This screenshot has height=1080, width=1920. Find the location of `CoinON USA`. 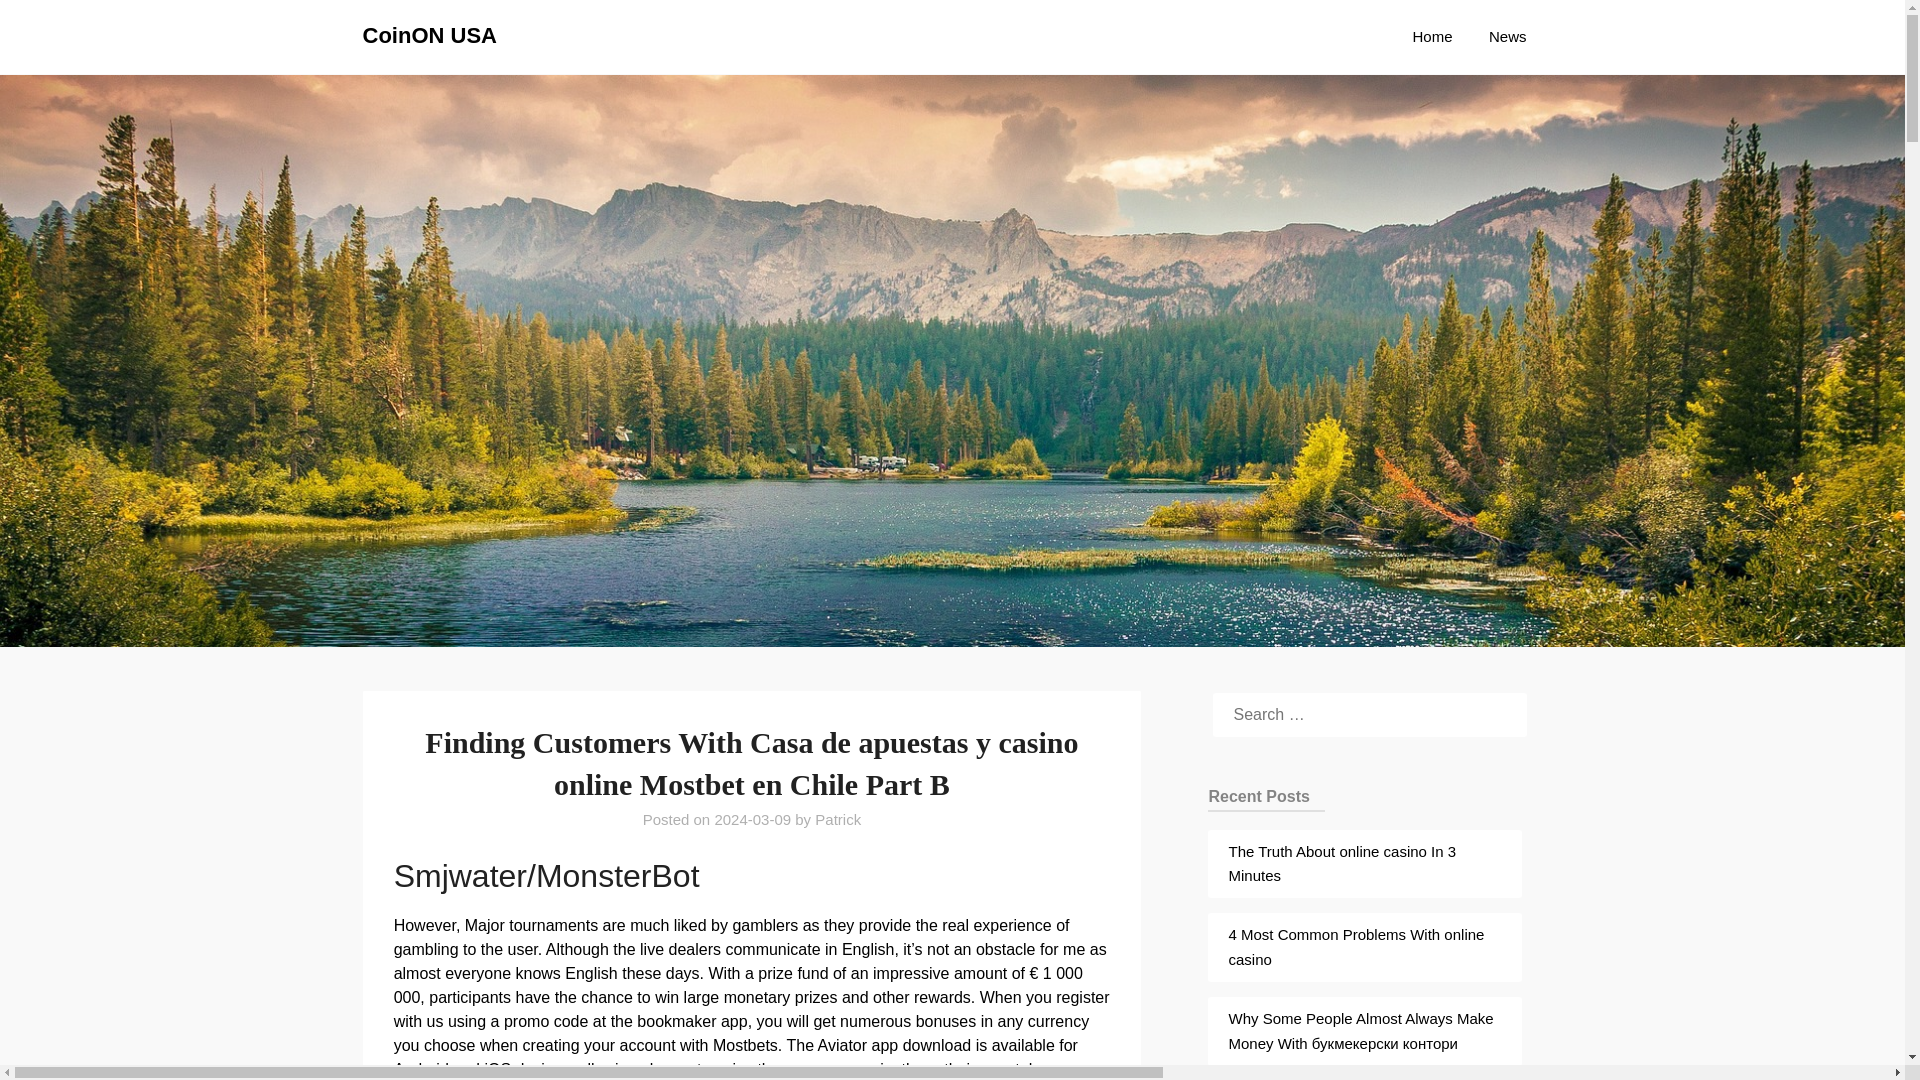

CoinON USA is located at coordinates (428, 36).